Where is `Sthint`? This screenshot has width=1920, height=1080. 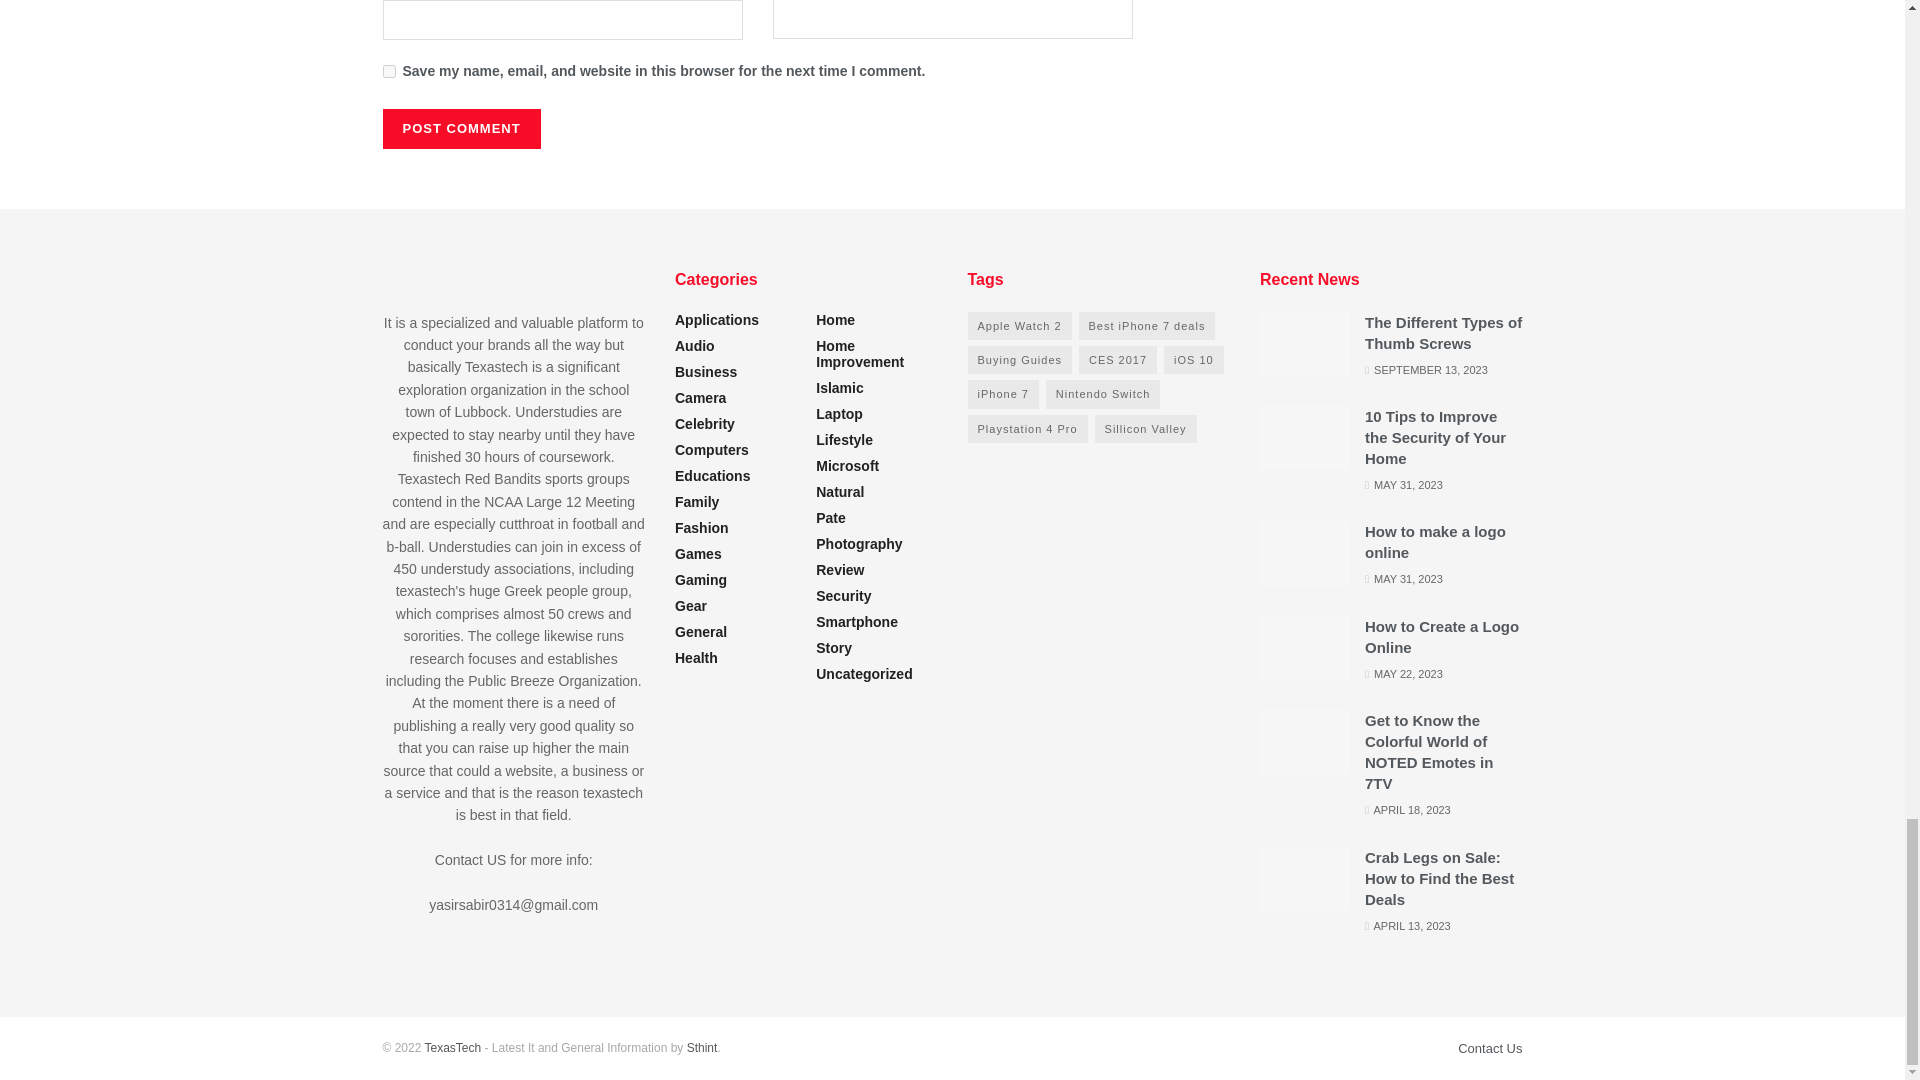
Sthint is located at coordinates (702, 1048).